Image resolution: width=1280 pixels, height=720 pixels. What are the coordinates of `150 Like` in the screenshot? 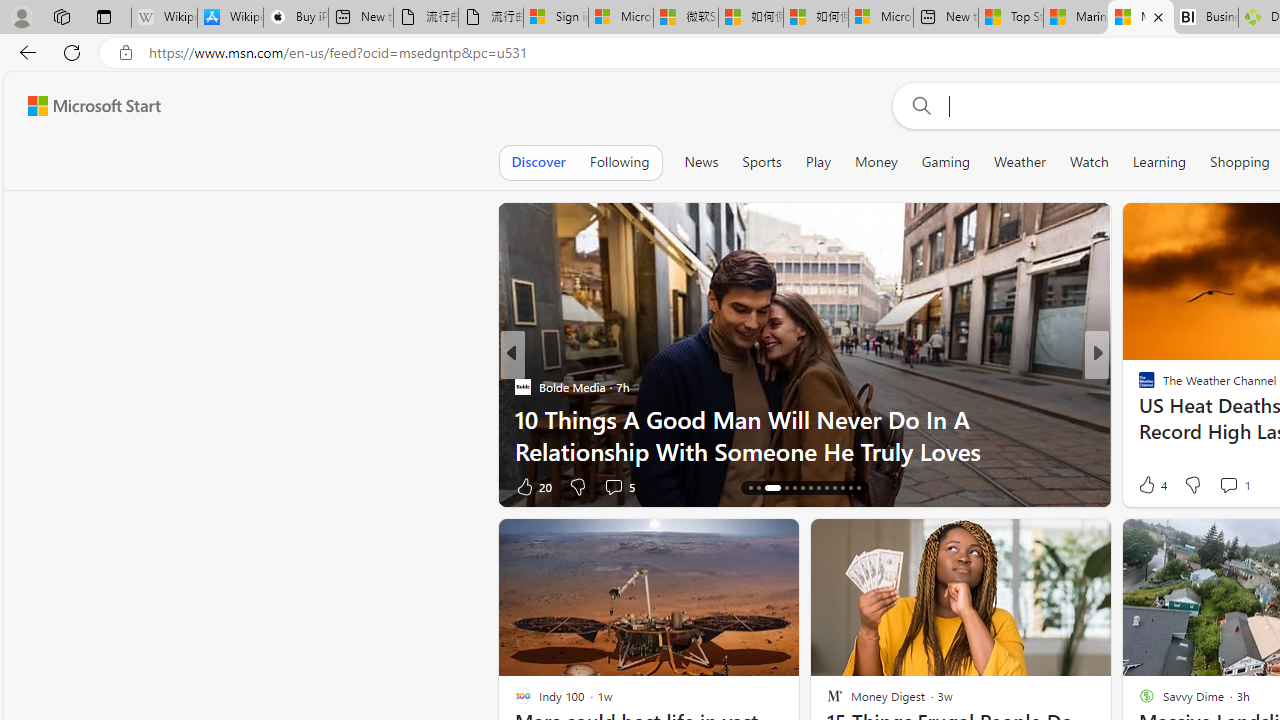 It's located at (1152, 486).